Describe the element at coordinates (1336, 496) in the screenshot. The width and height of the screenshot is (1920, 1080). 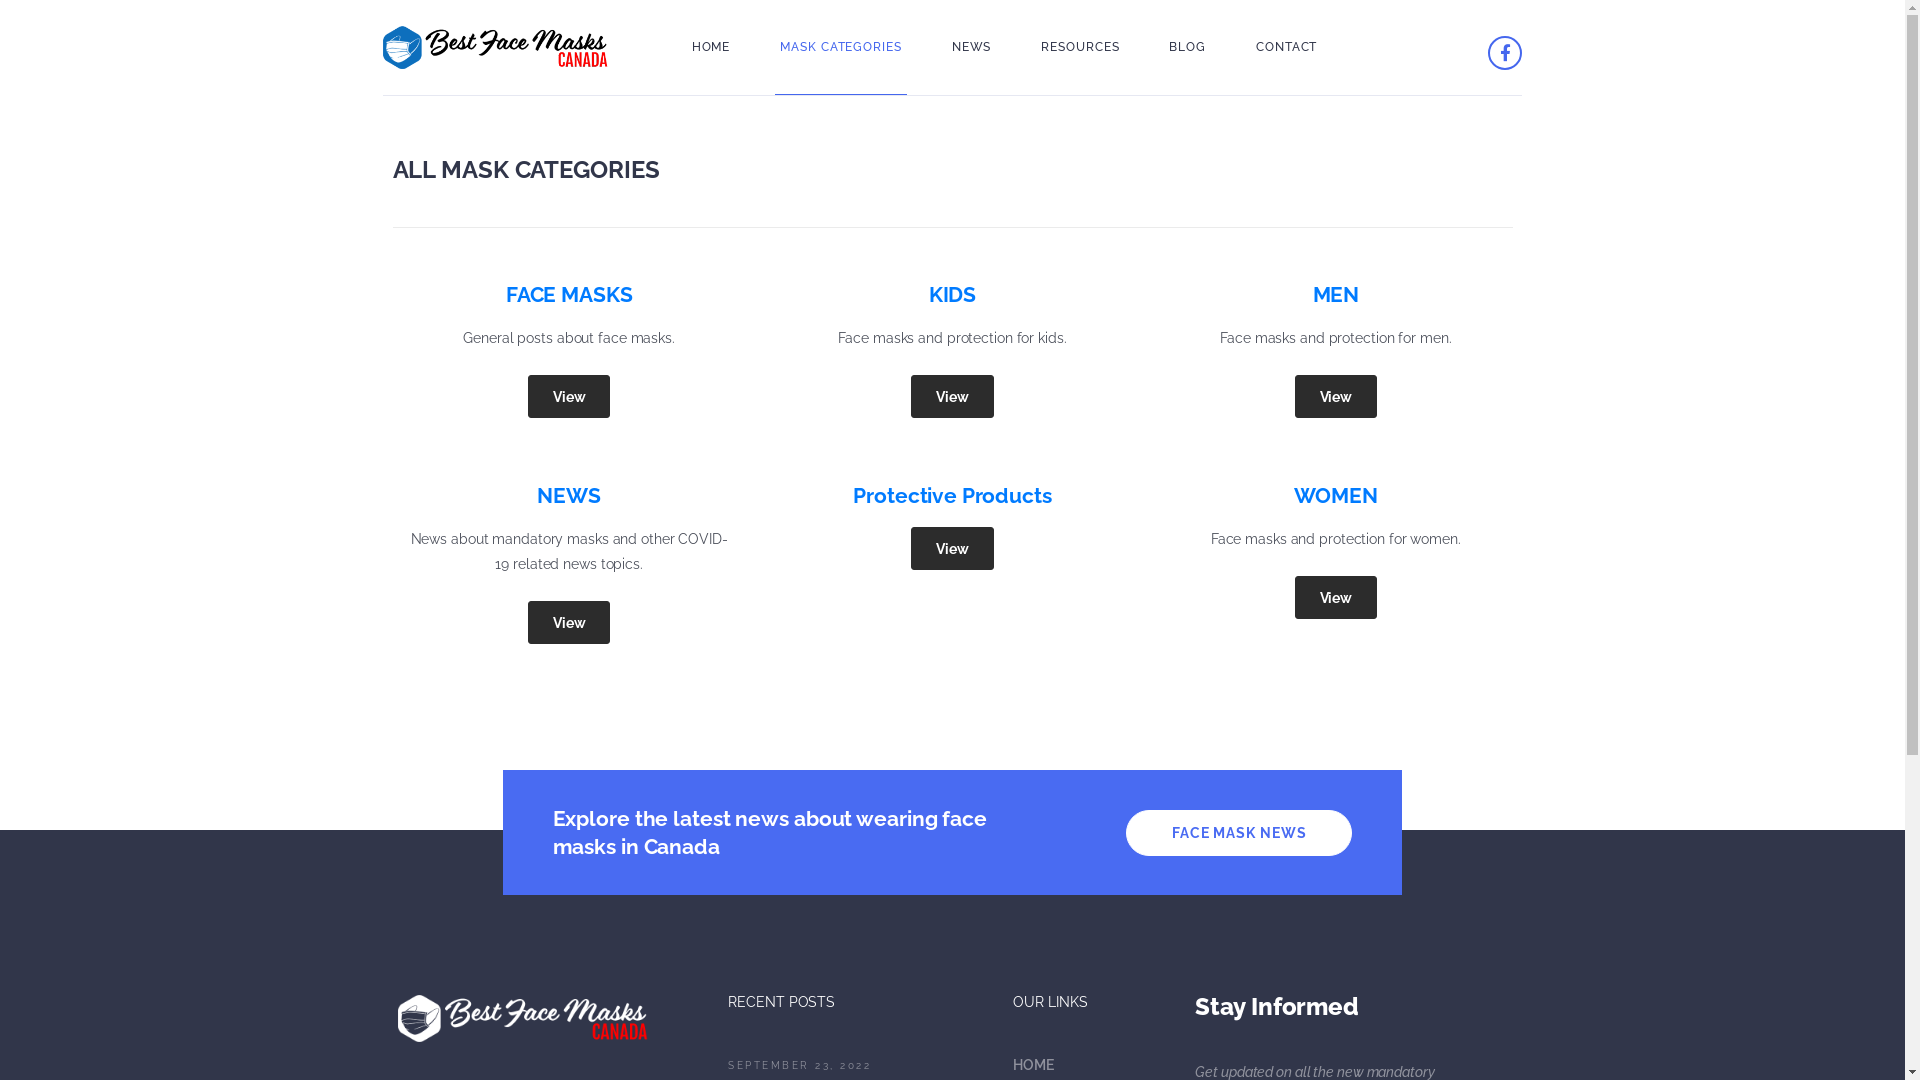
I see `WOMEN` at that location.